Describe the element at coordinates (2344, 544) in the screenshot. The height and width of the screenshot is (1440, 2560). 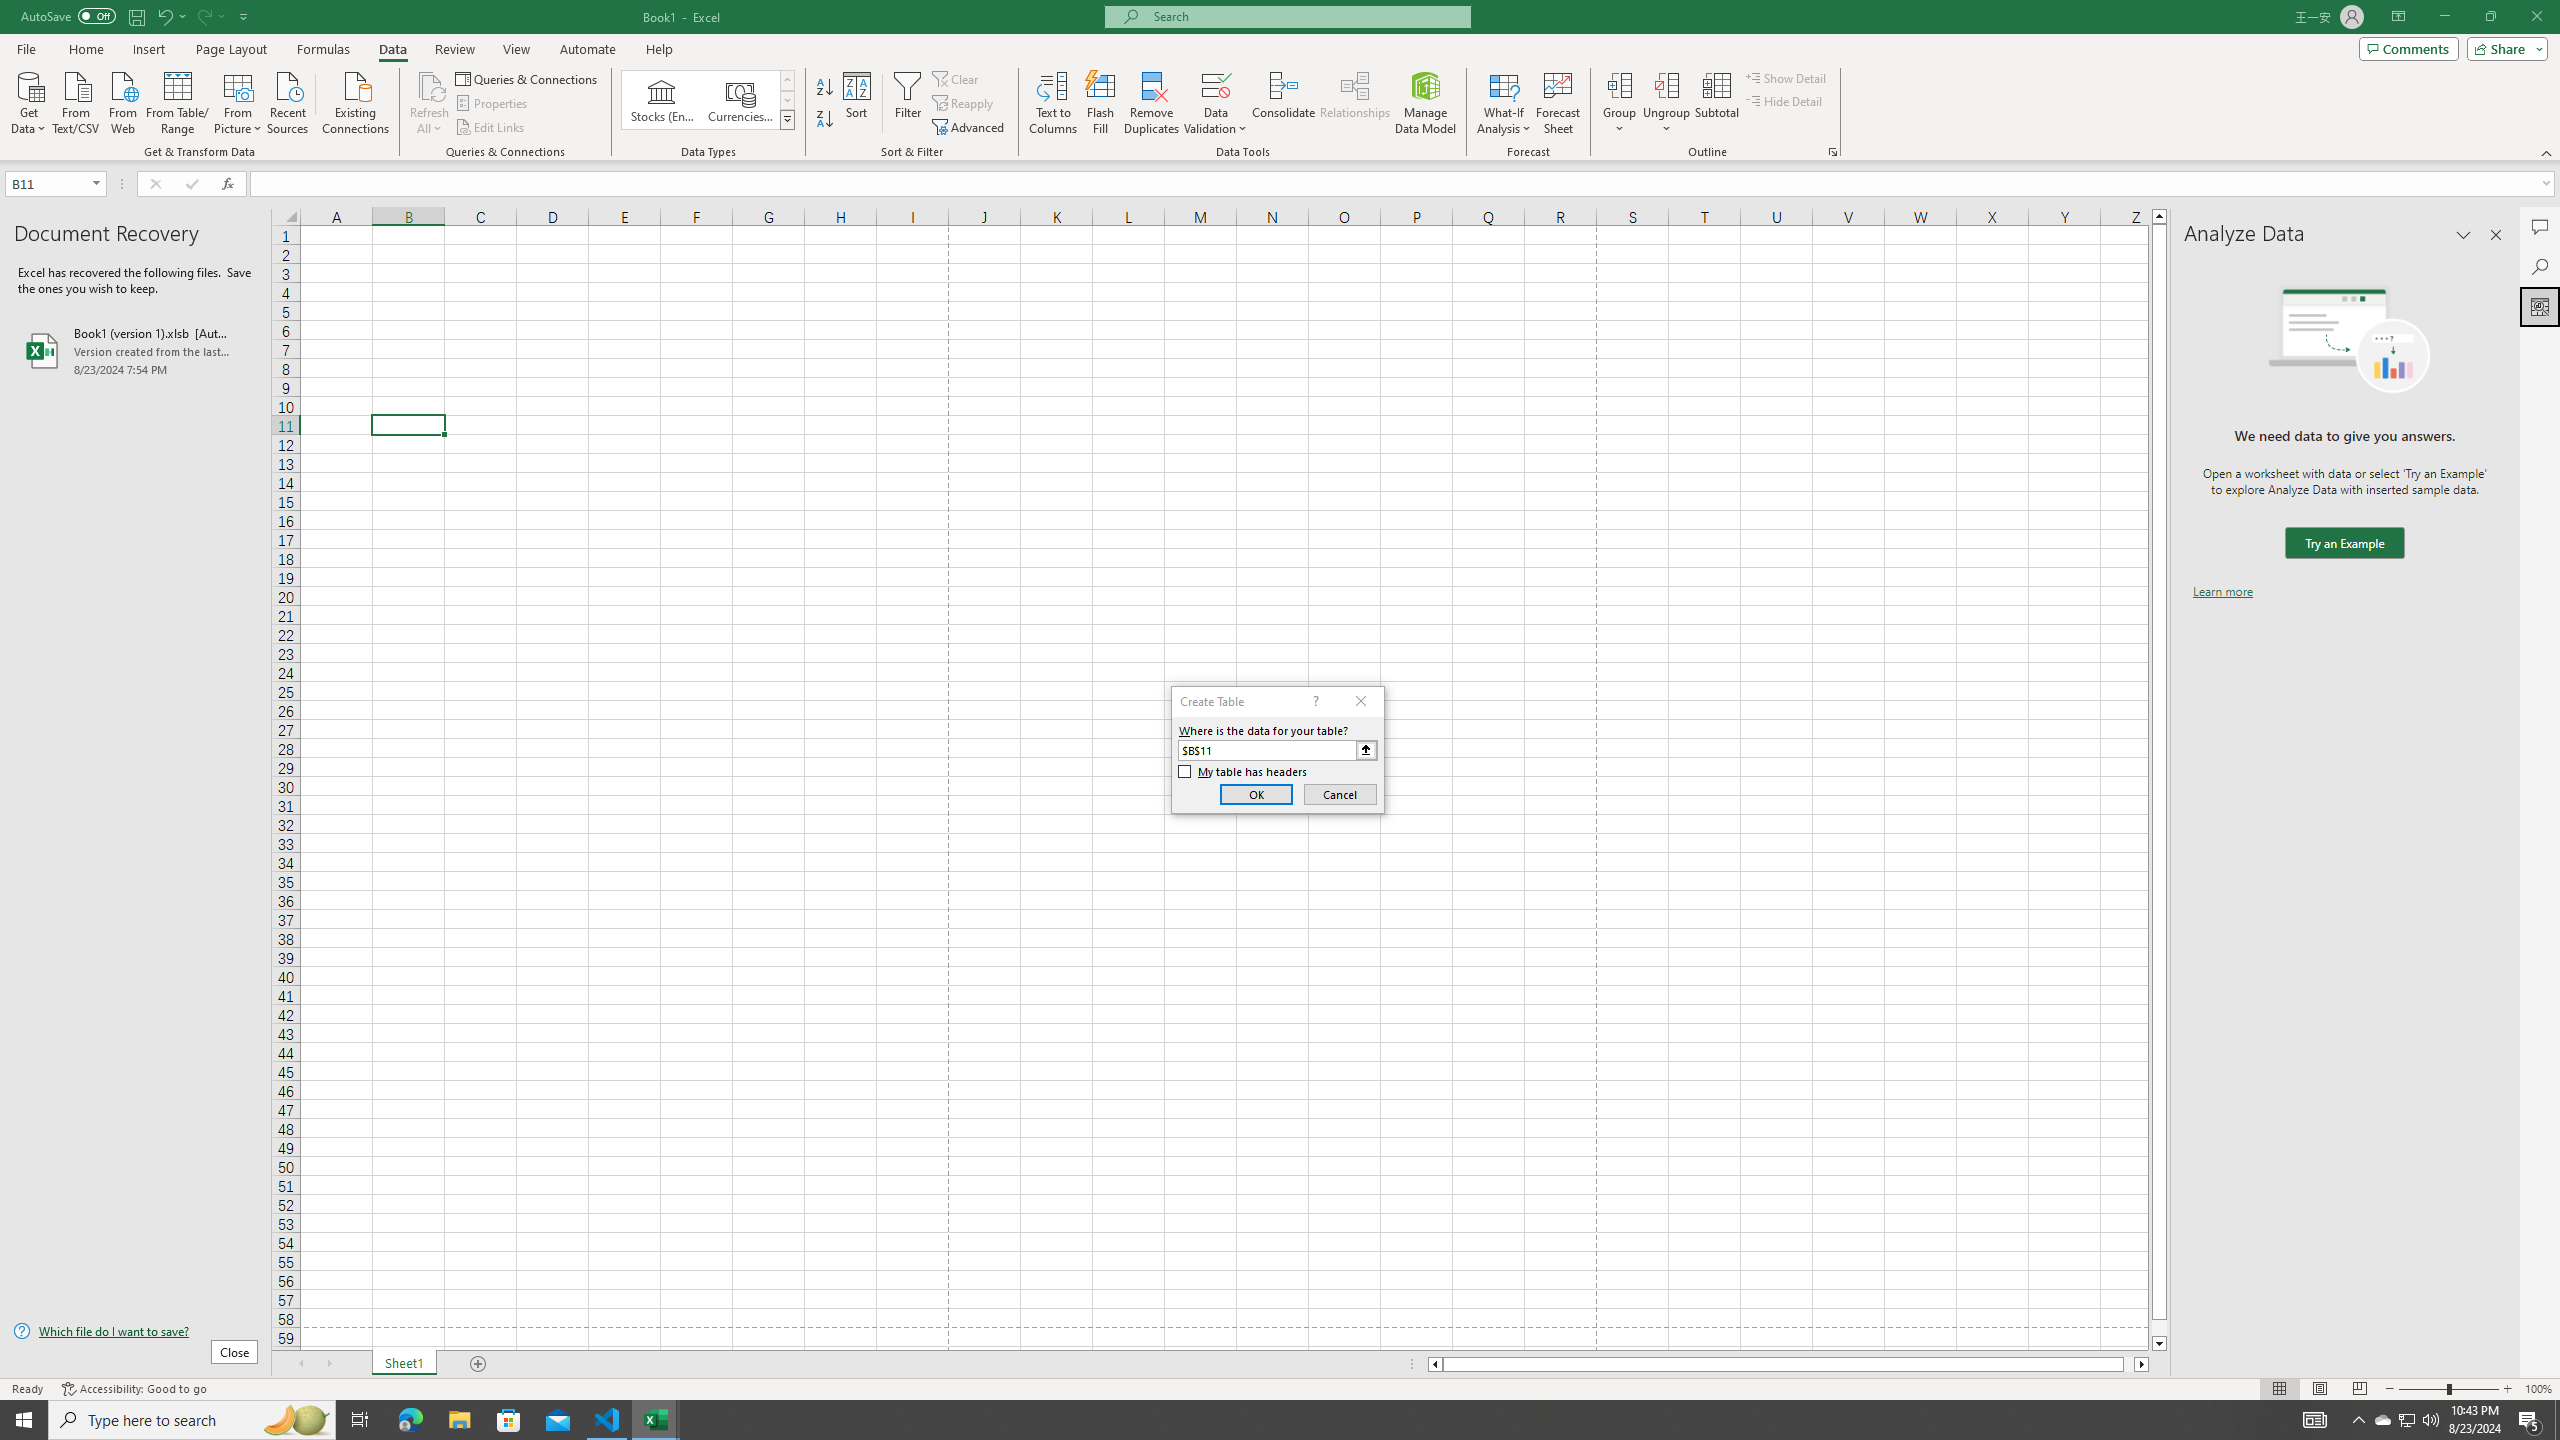
I see `We need data to give you answers. Try an Example` at that location.